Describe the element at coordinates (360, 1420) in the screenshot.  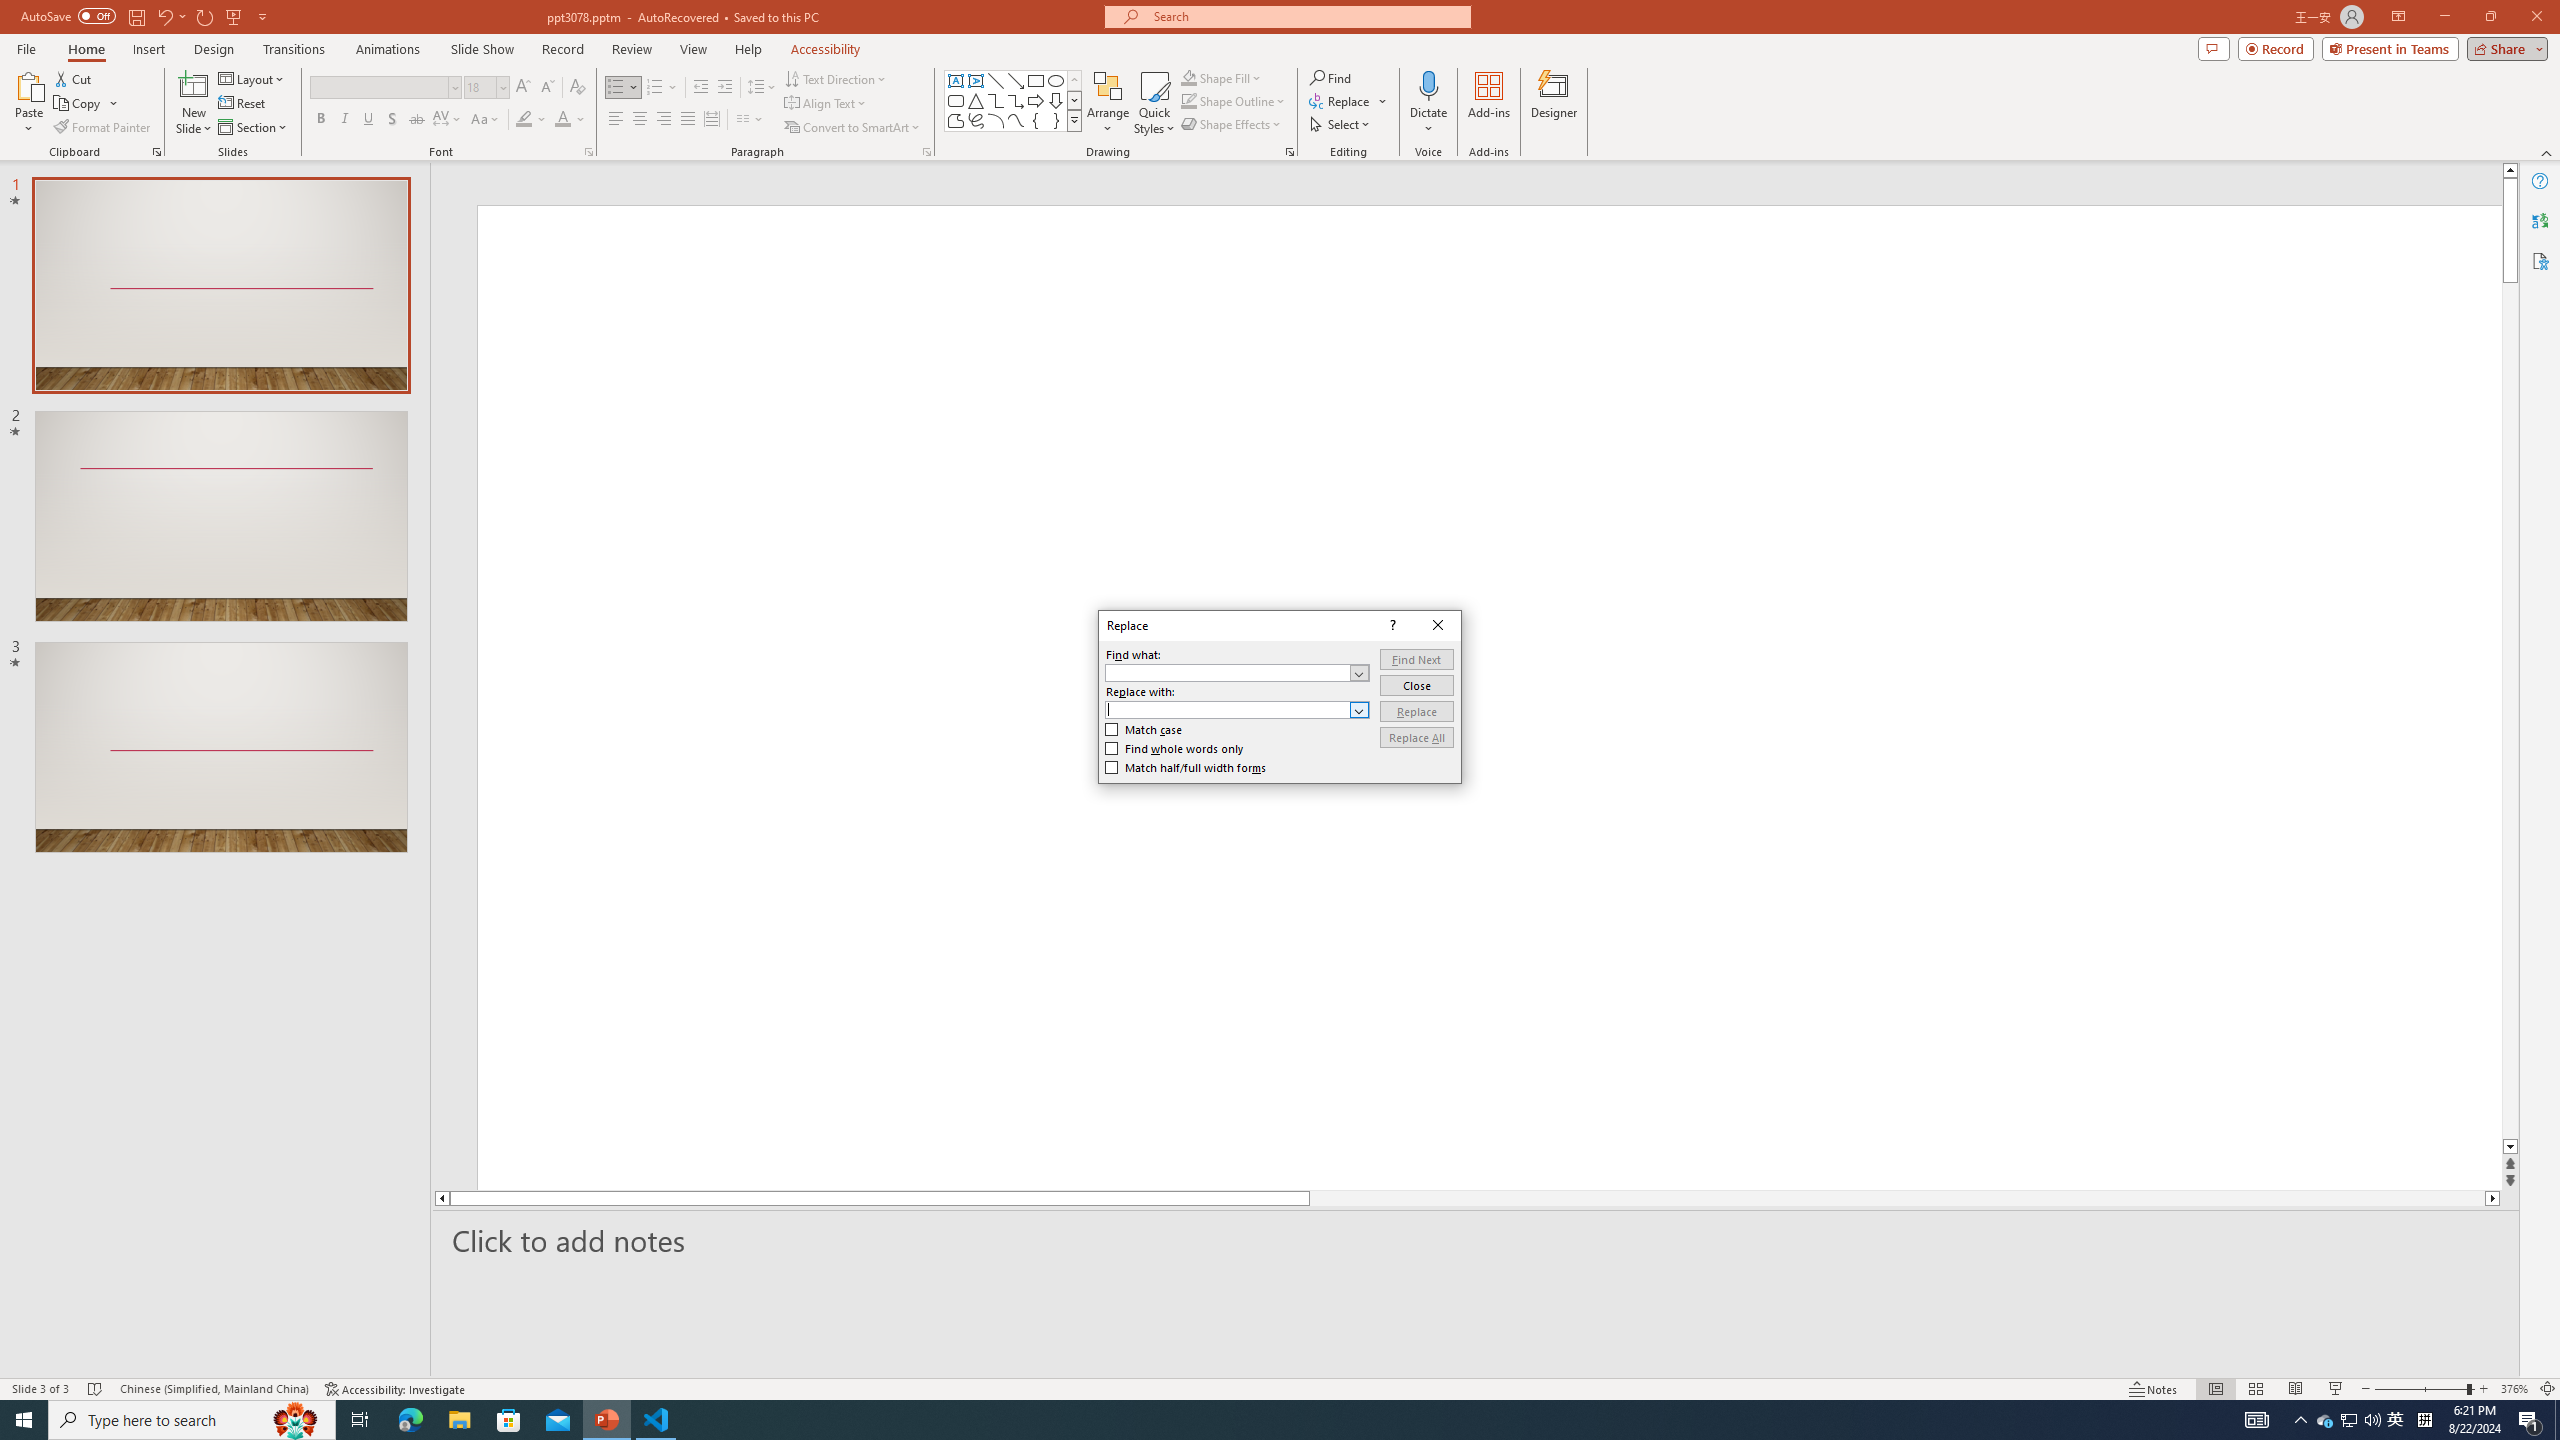
I see `Task View` at that location.